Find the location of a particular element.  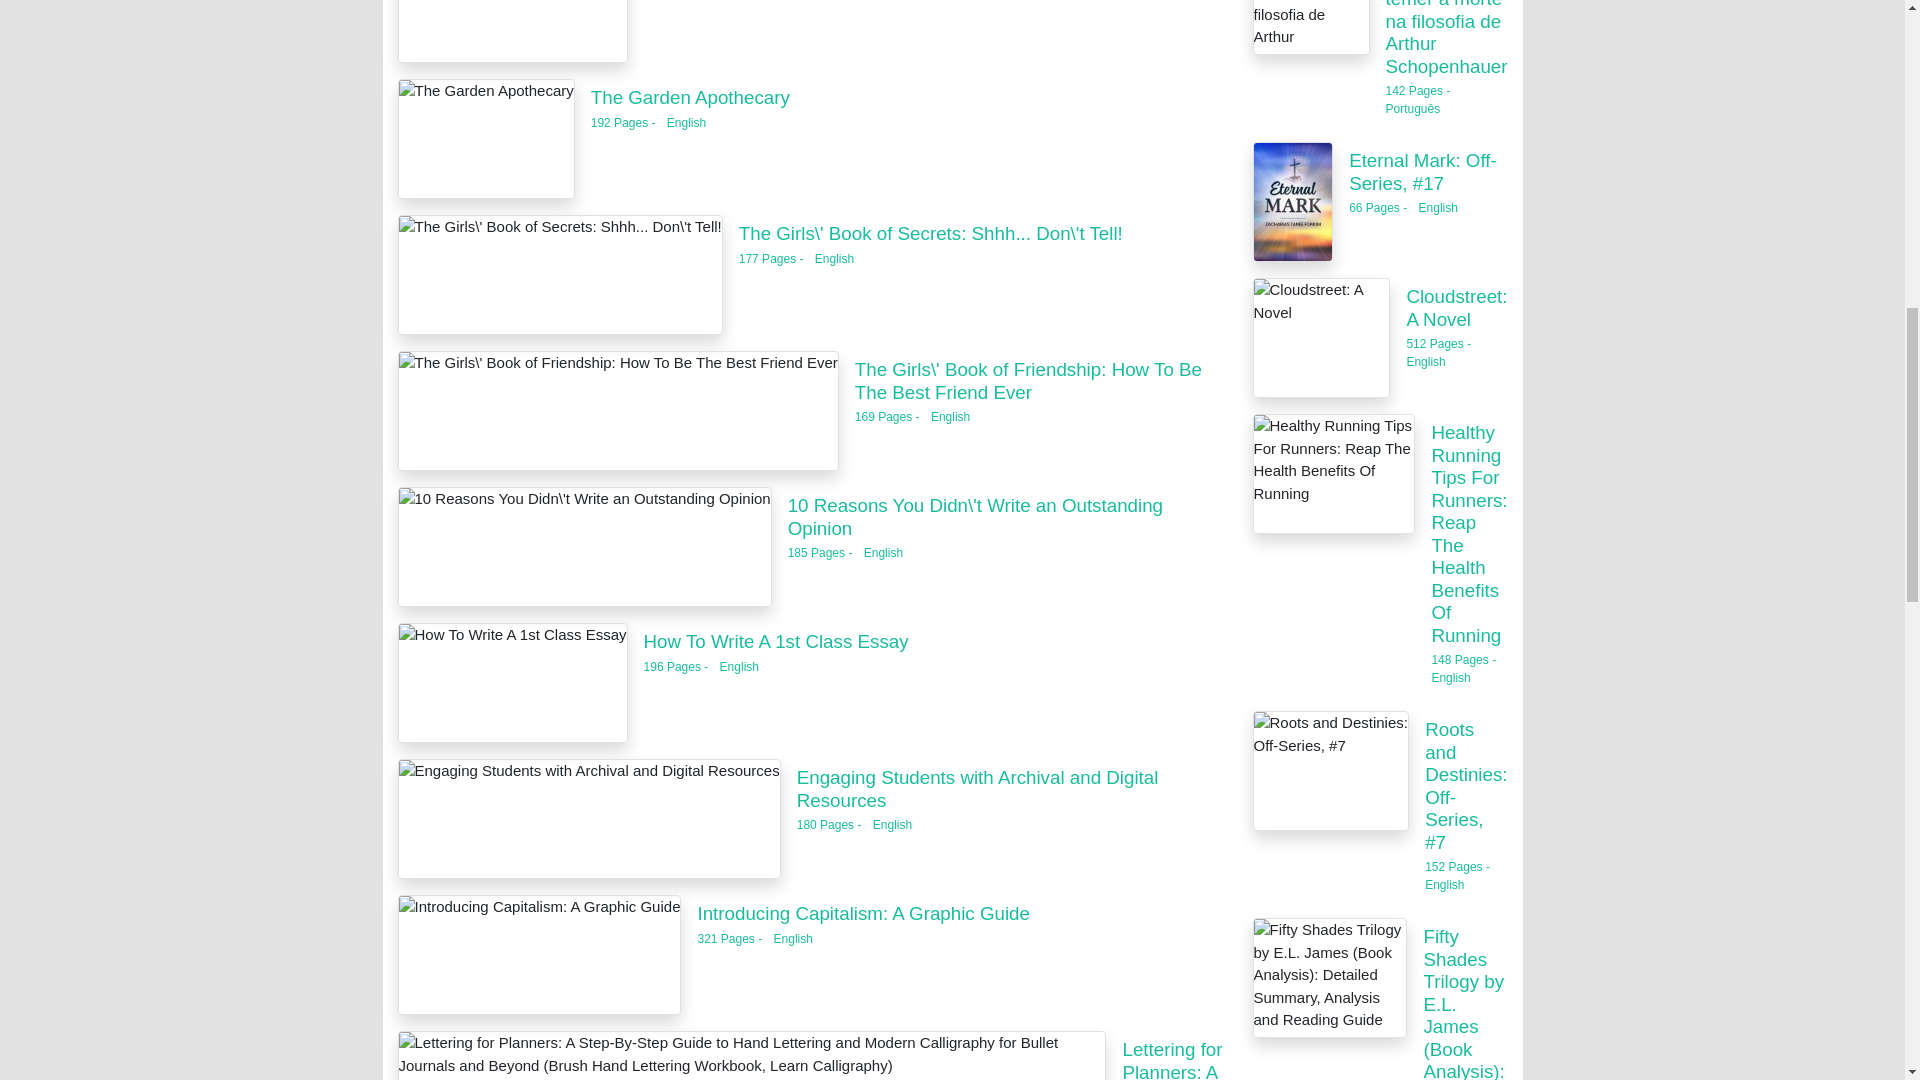

Engaging Students with Archival and Digital Resources is located at coordinates (978, 788).